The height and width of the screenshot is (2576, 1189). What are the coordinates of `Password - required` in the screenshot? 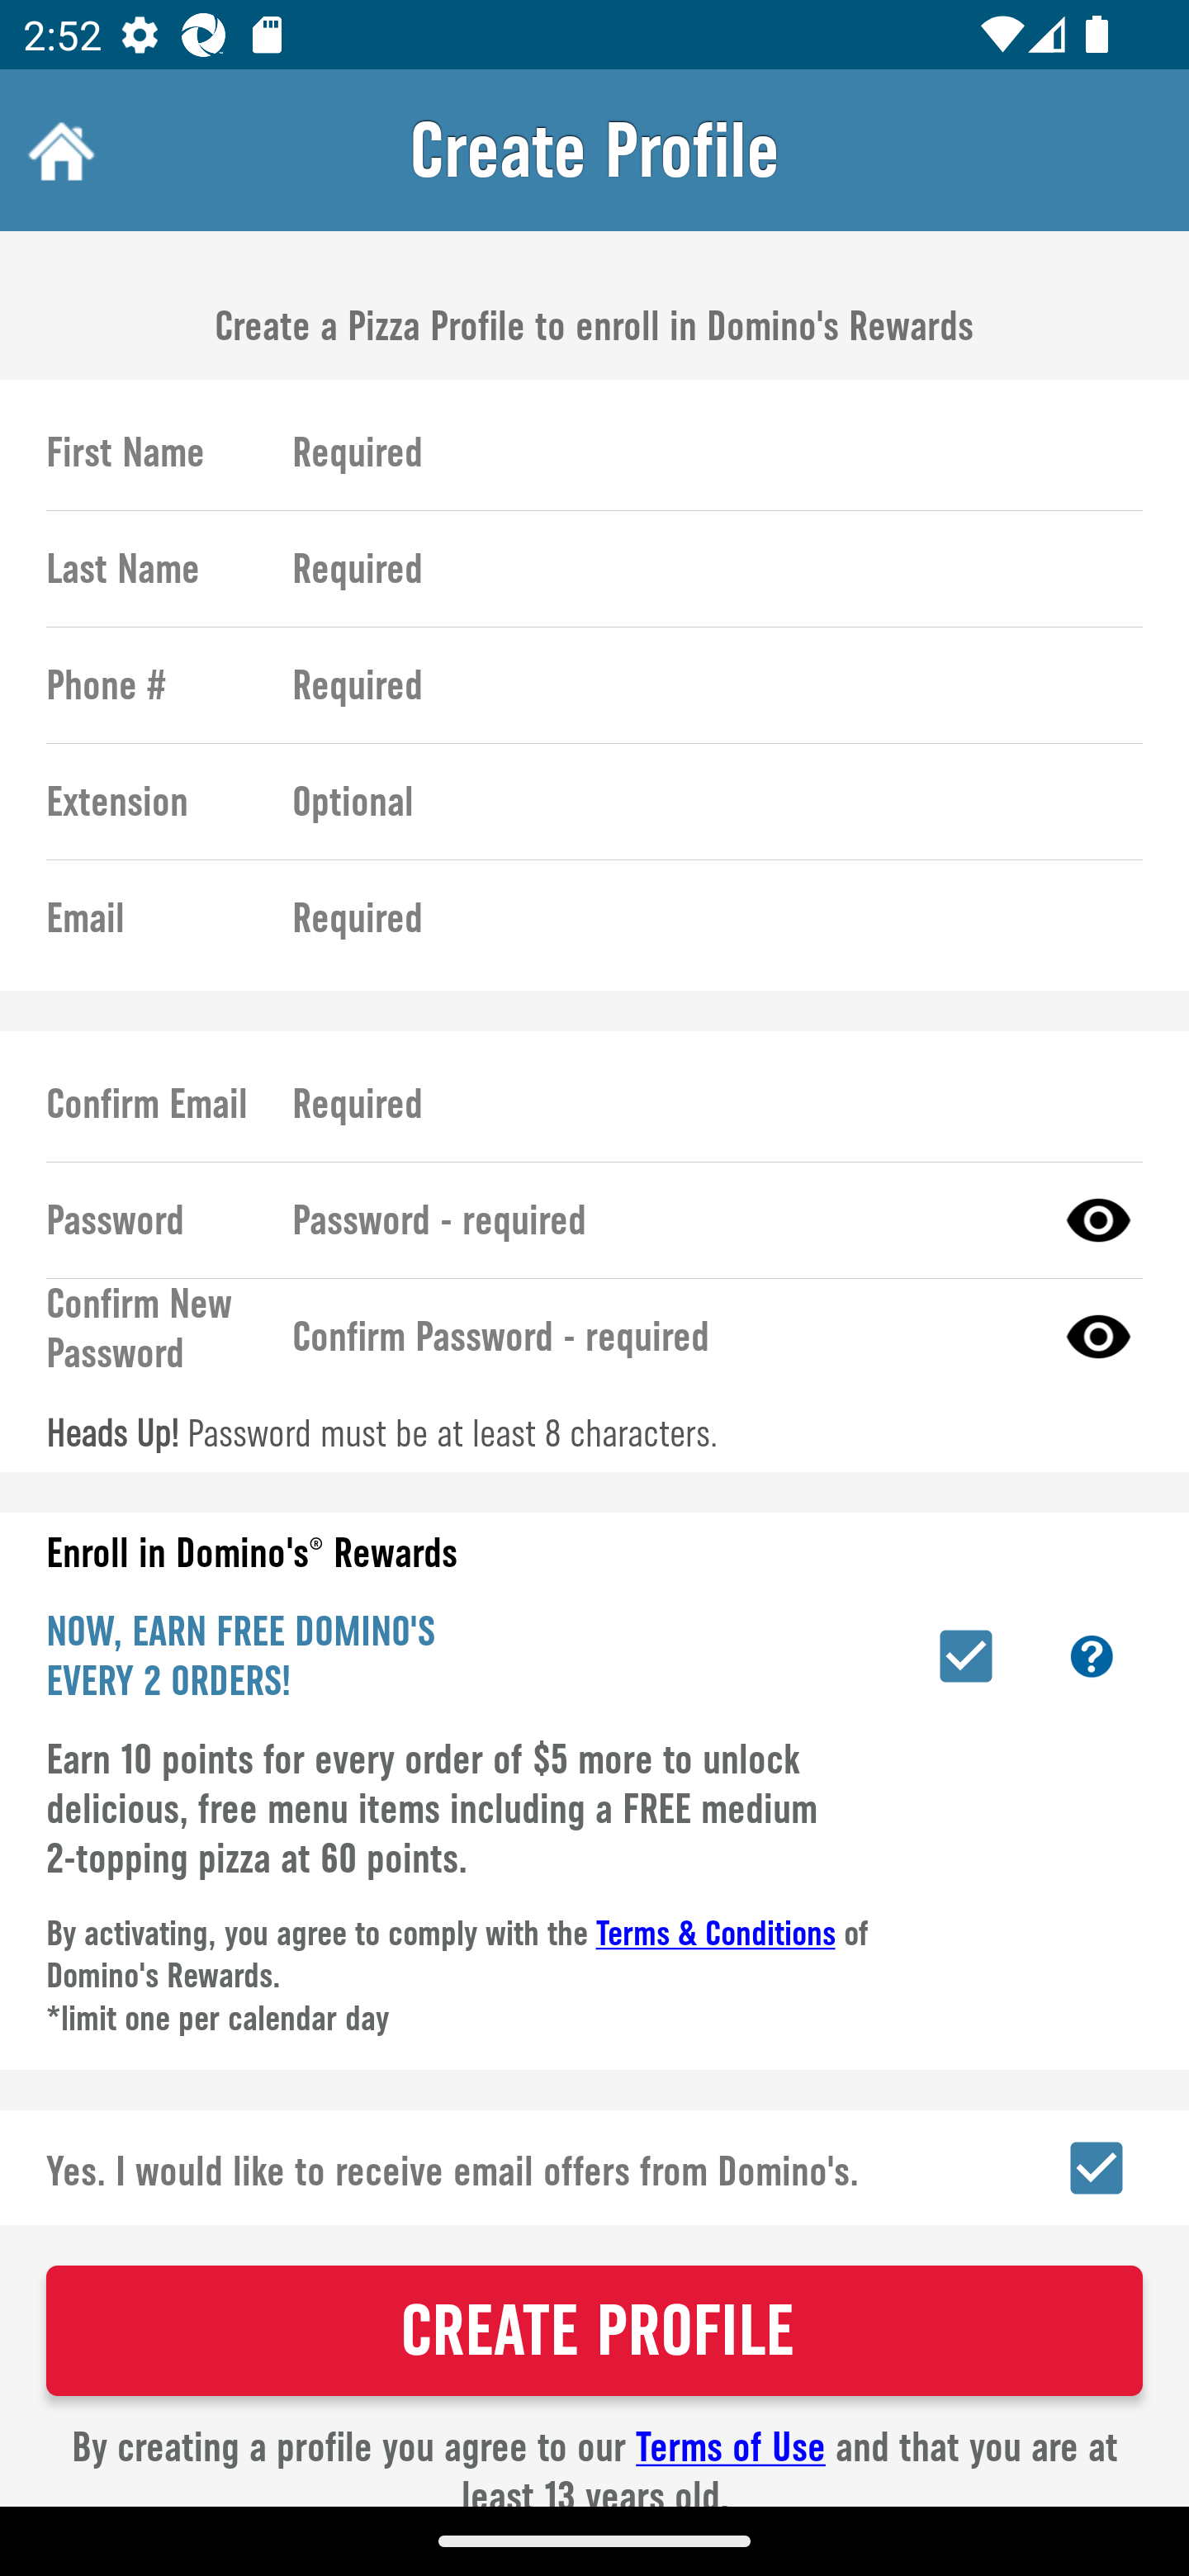 It's located at (659, 1219).